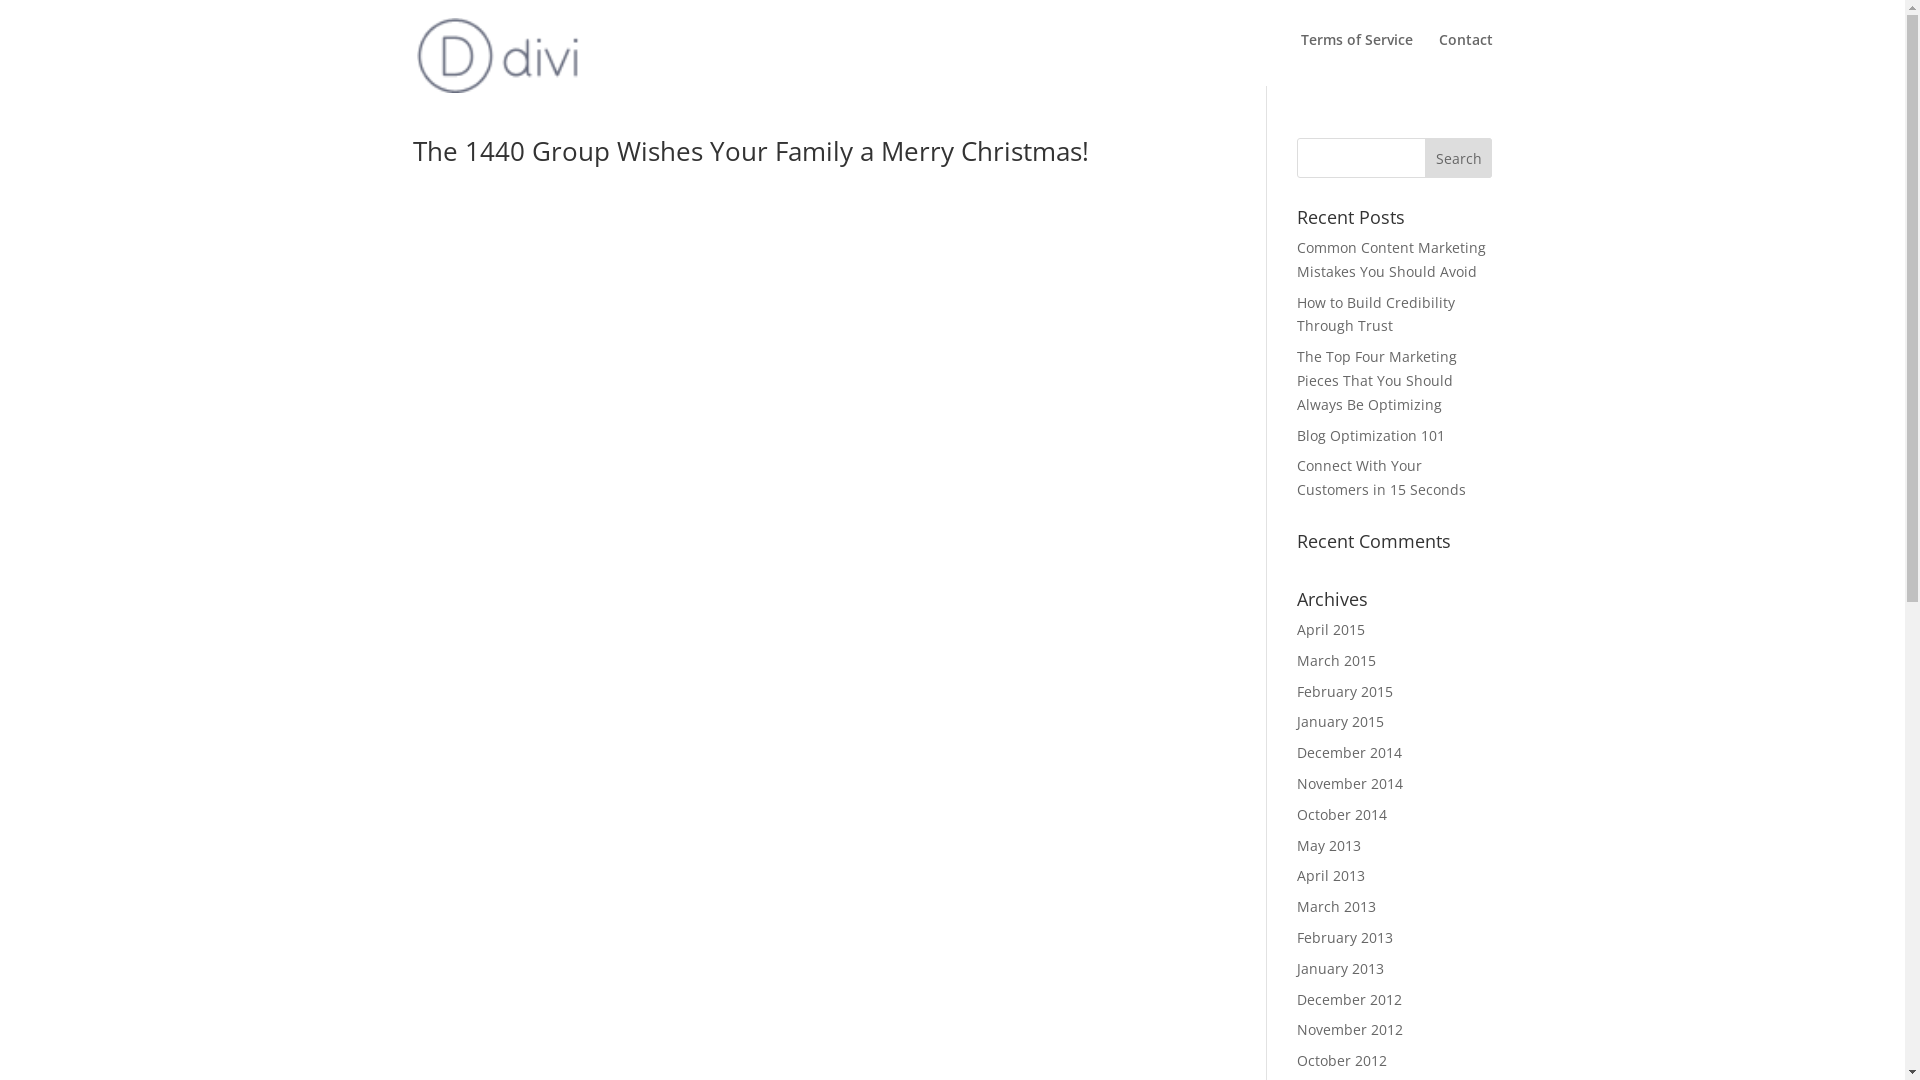  I want to click on How to Build Credibility Through Trust, so click(1376, 314).